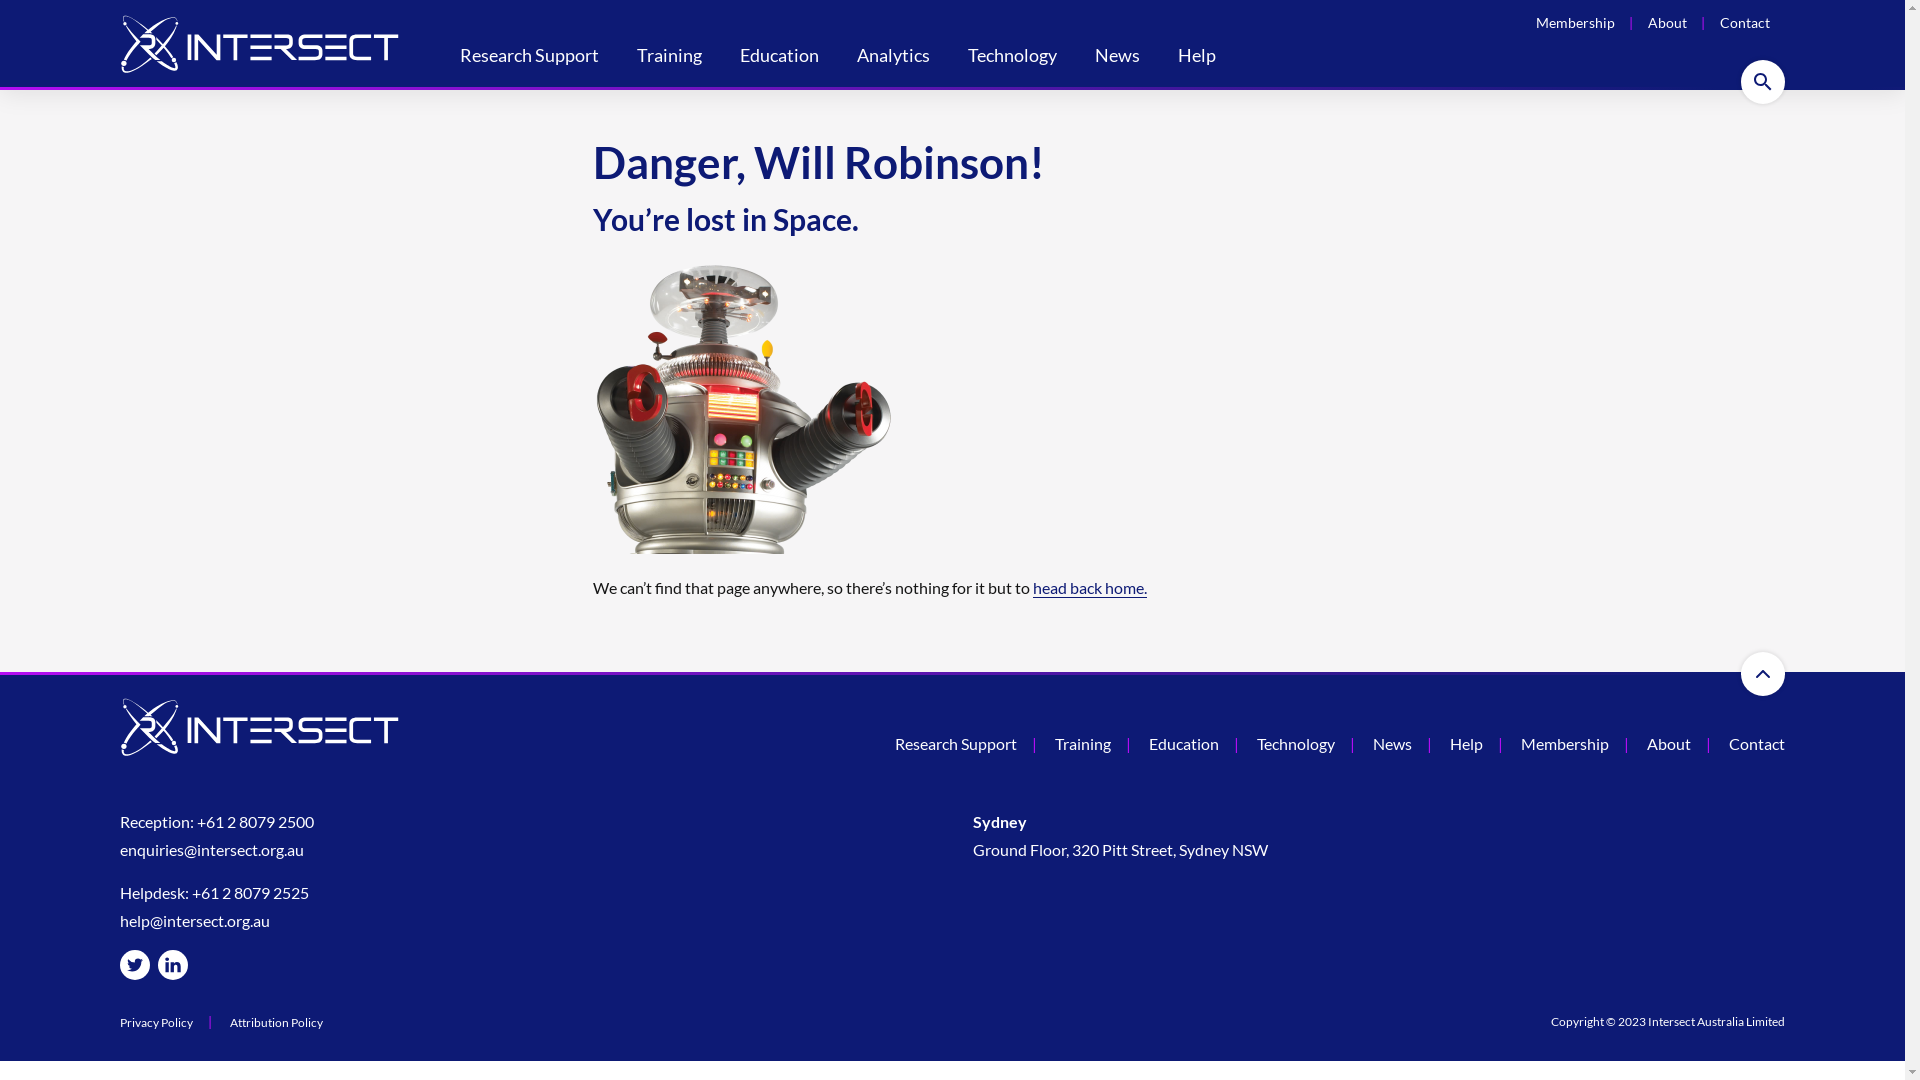 The width and height of the screenshot is (1920, 1080). What do you see at coordinates (1197, 58) in the screenshot?
I see `Help` at bounding box center [1197, 58].